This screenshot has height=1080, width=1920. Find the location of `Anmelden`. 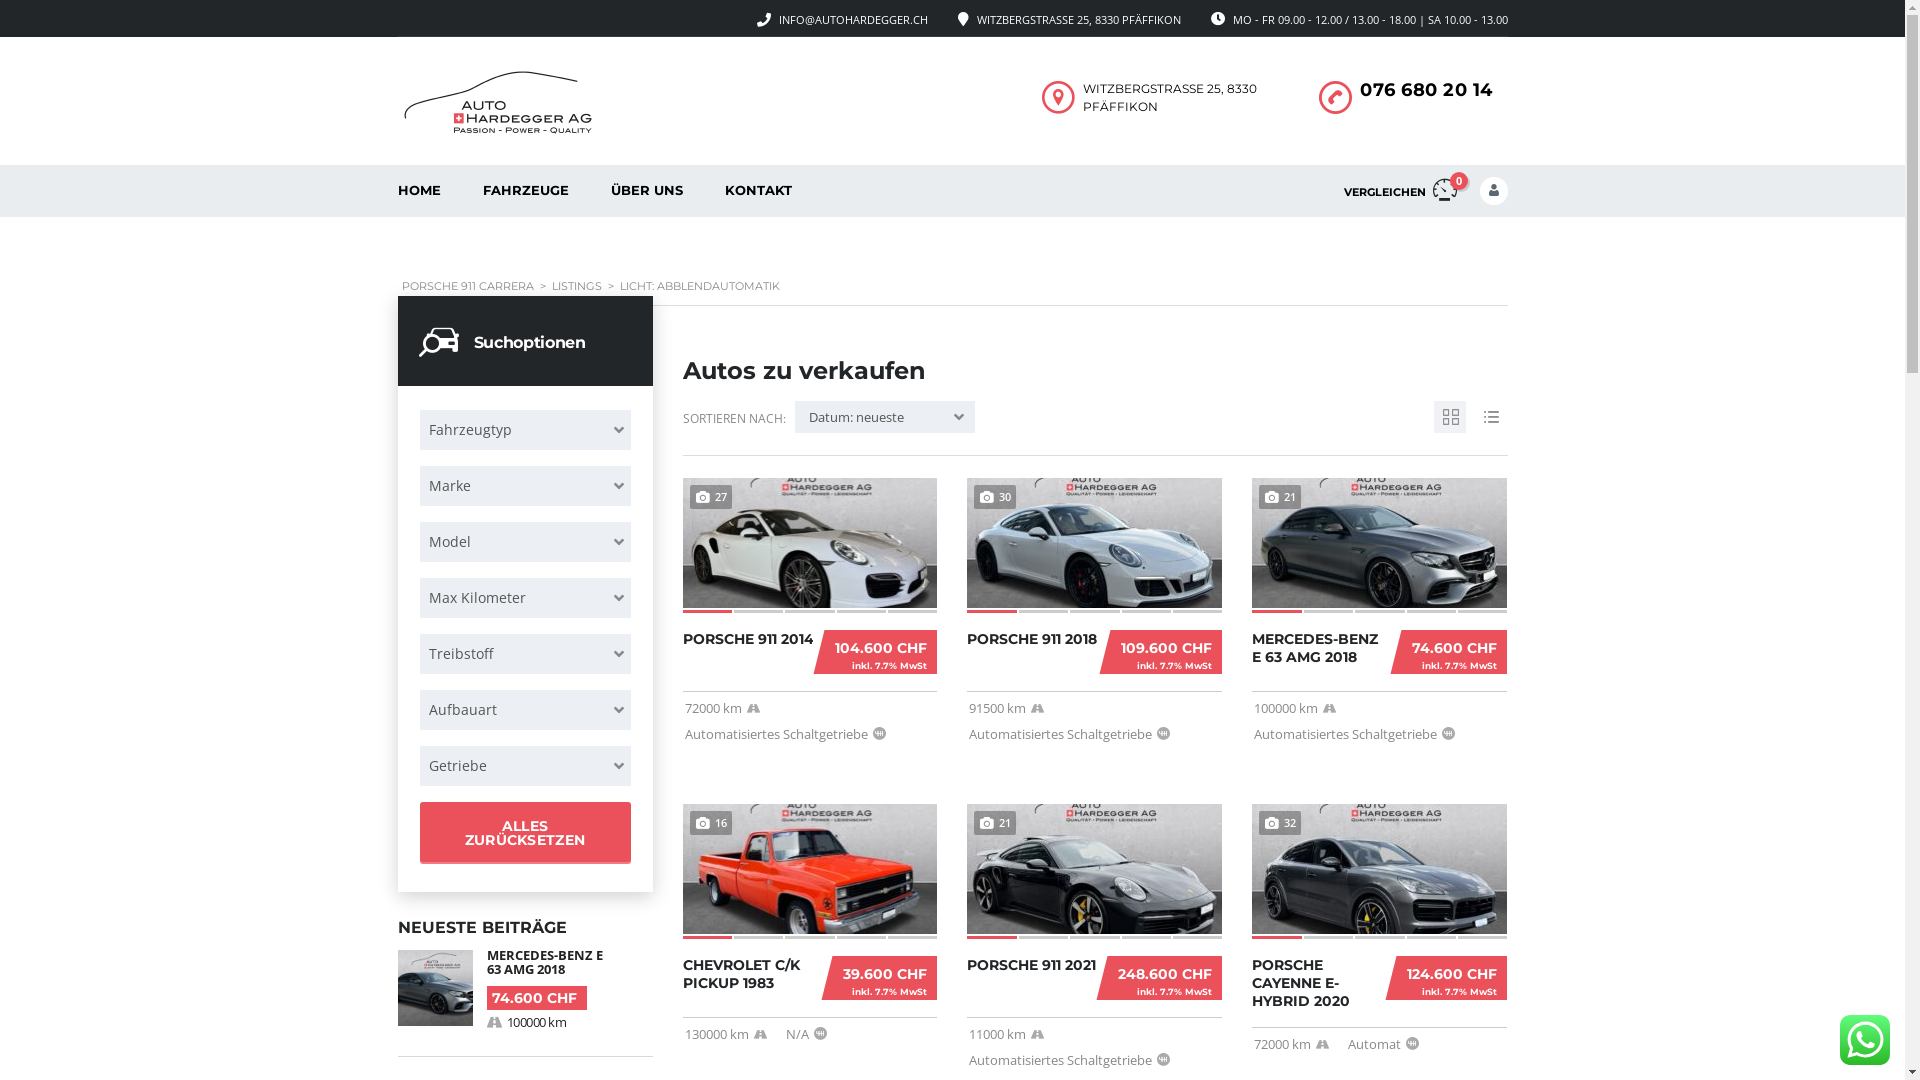

Anmelden is located at coordinates (1446, 492).